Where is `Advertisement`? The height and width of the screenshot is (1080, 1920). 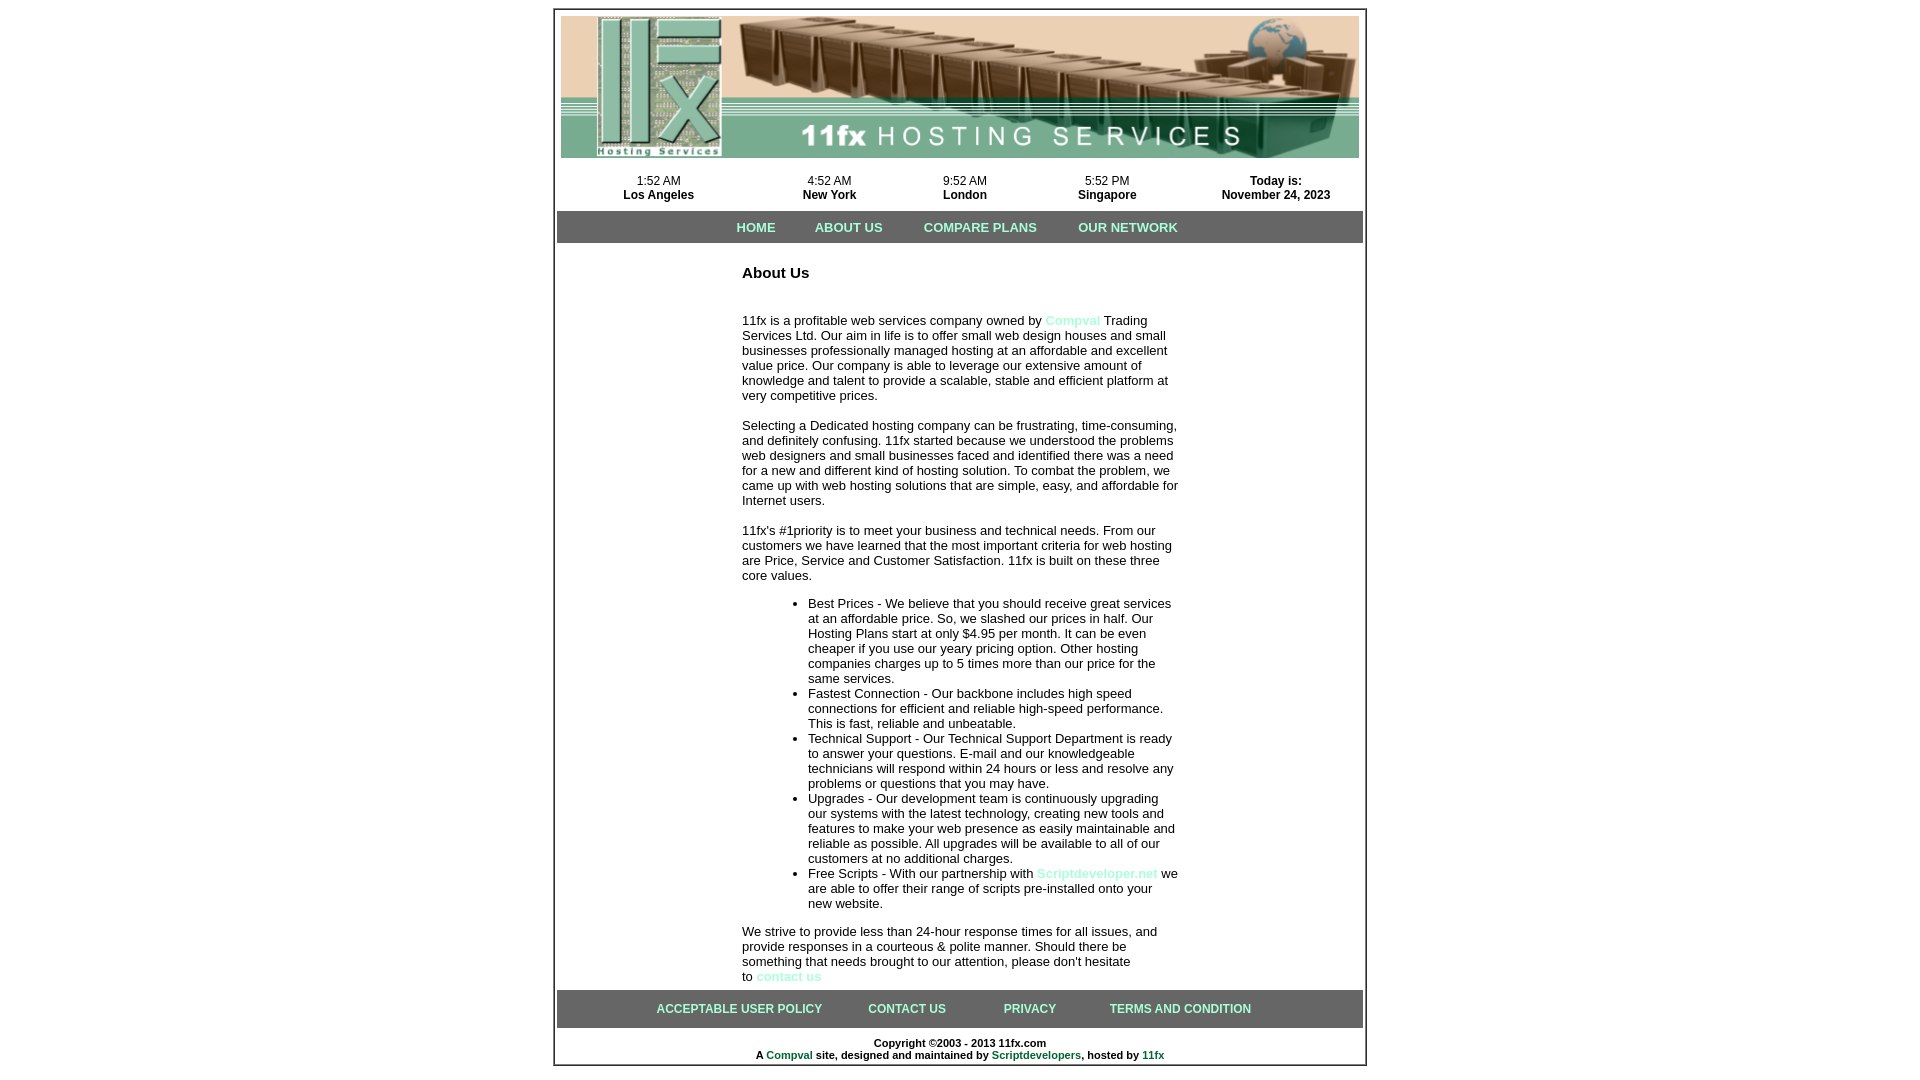
Advertisement is located at coordinates (1283, 546).